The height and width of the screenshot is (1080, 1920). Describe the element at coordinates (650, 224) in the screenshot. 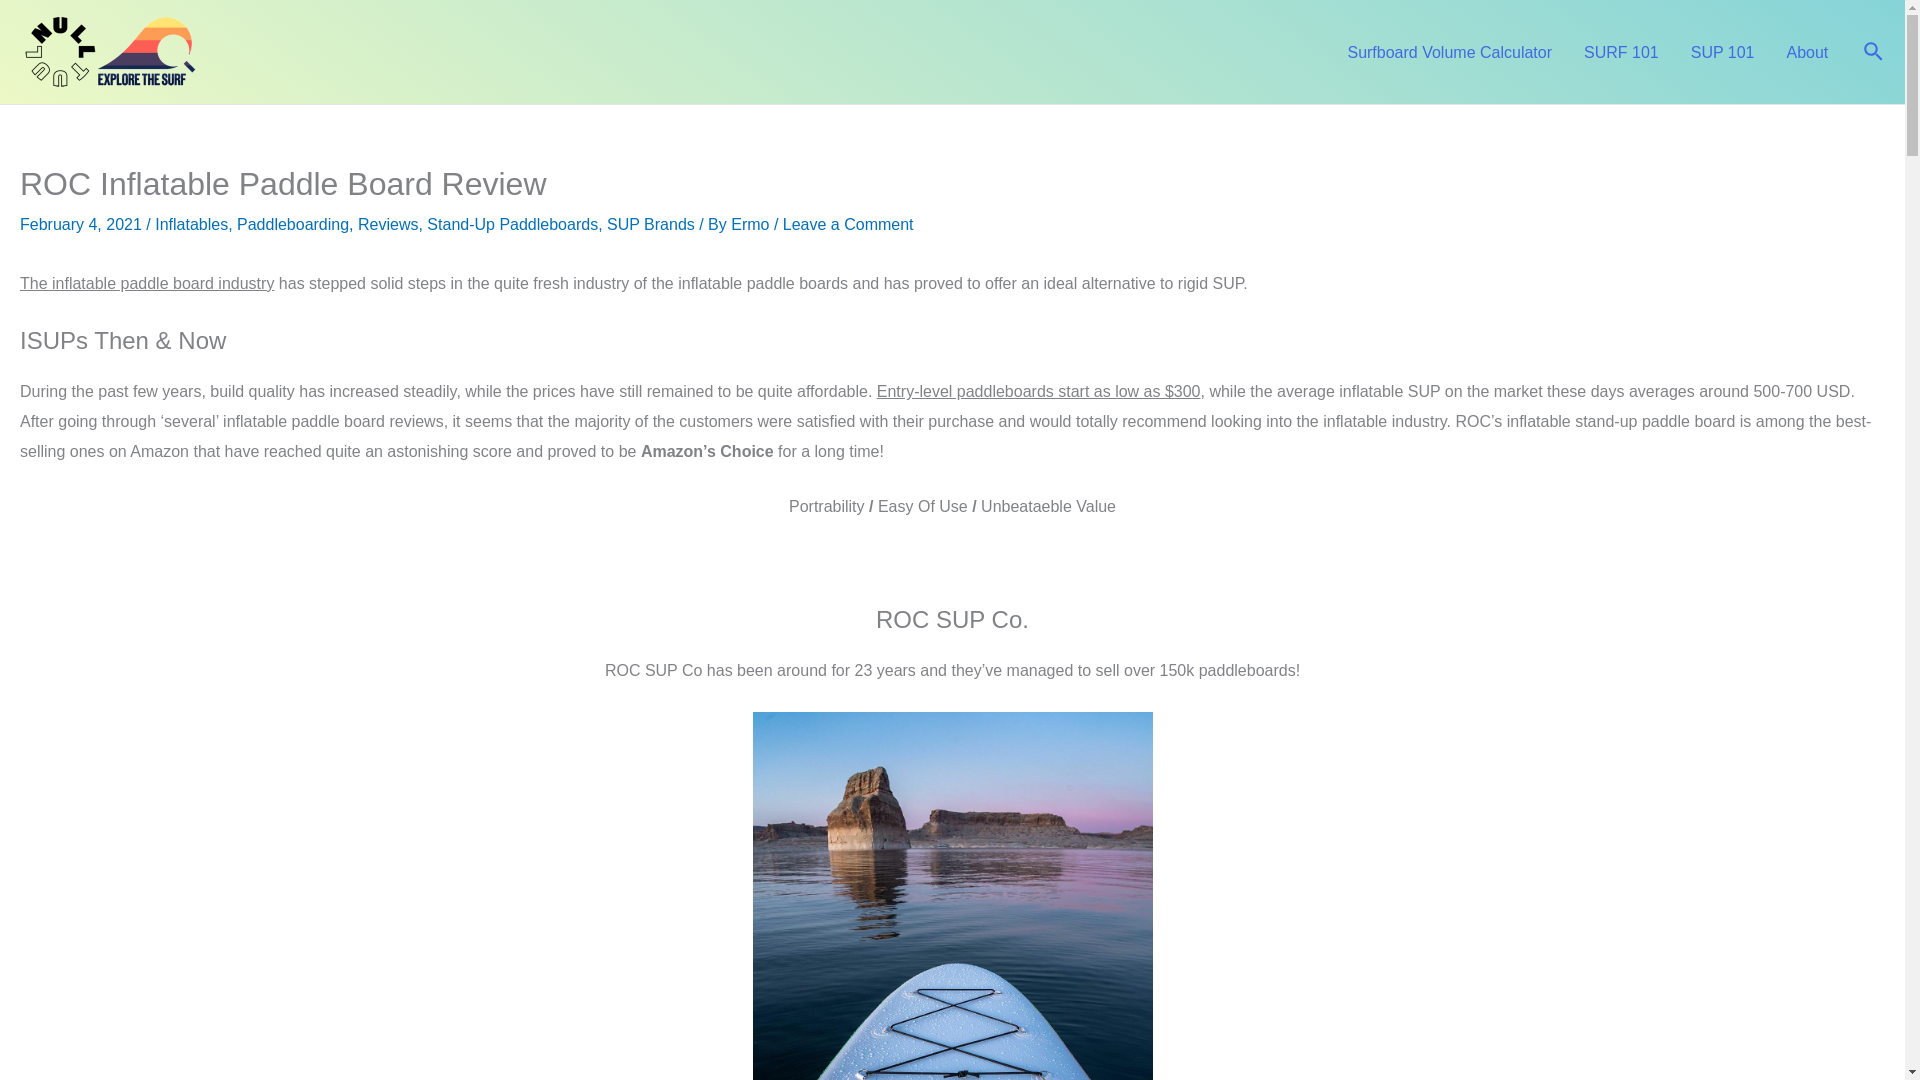

I see `SUP Brands` at that location.